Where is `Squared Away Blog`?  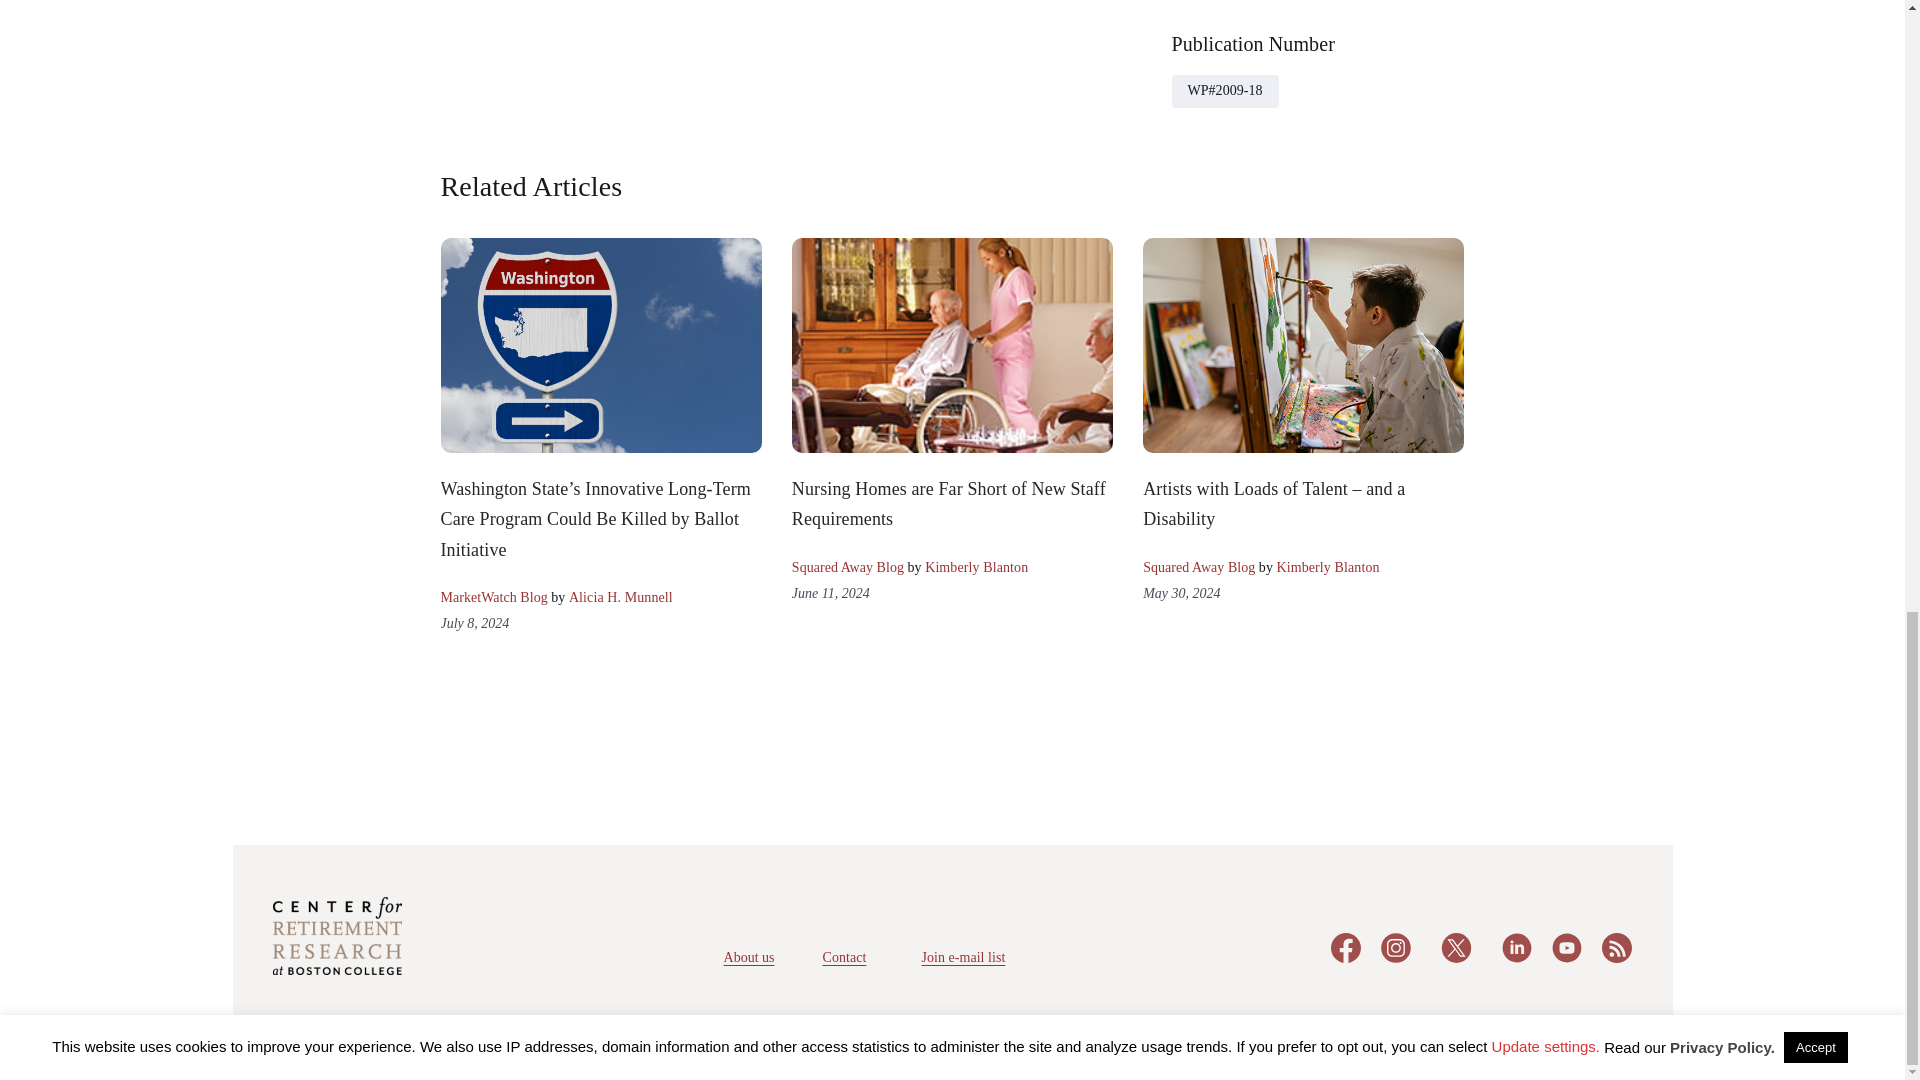 Squared Away Blog is located at coordinates (848, 567).